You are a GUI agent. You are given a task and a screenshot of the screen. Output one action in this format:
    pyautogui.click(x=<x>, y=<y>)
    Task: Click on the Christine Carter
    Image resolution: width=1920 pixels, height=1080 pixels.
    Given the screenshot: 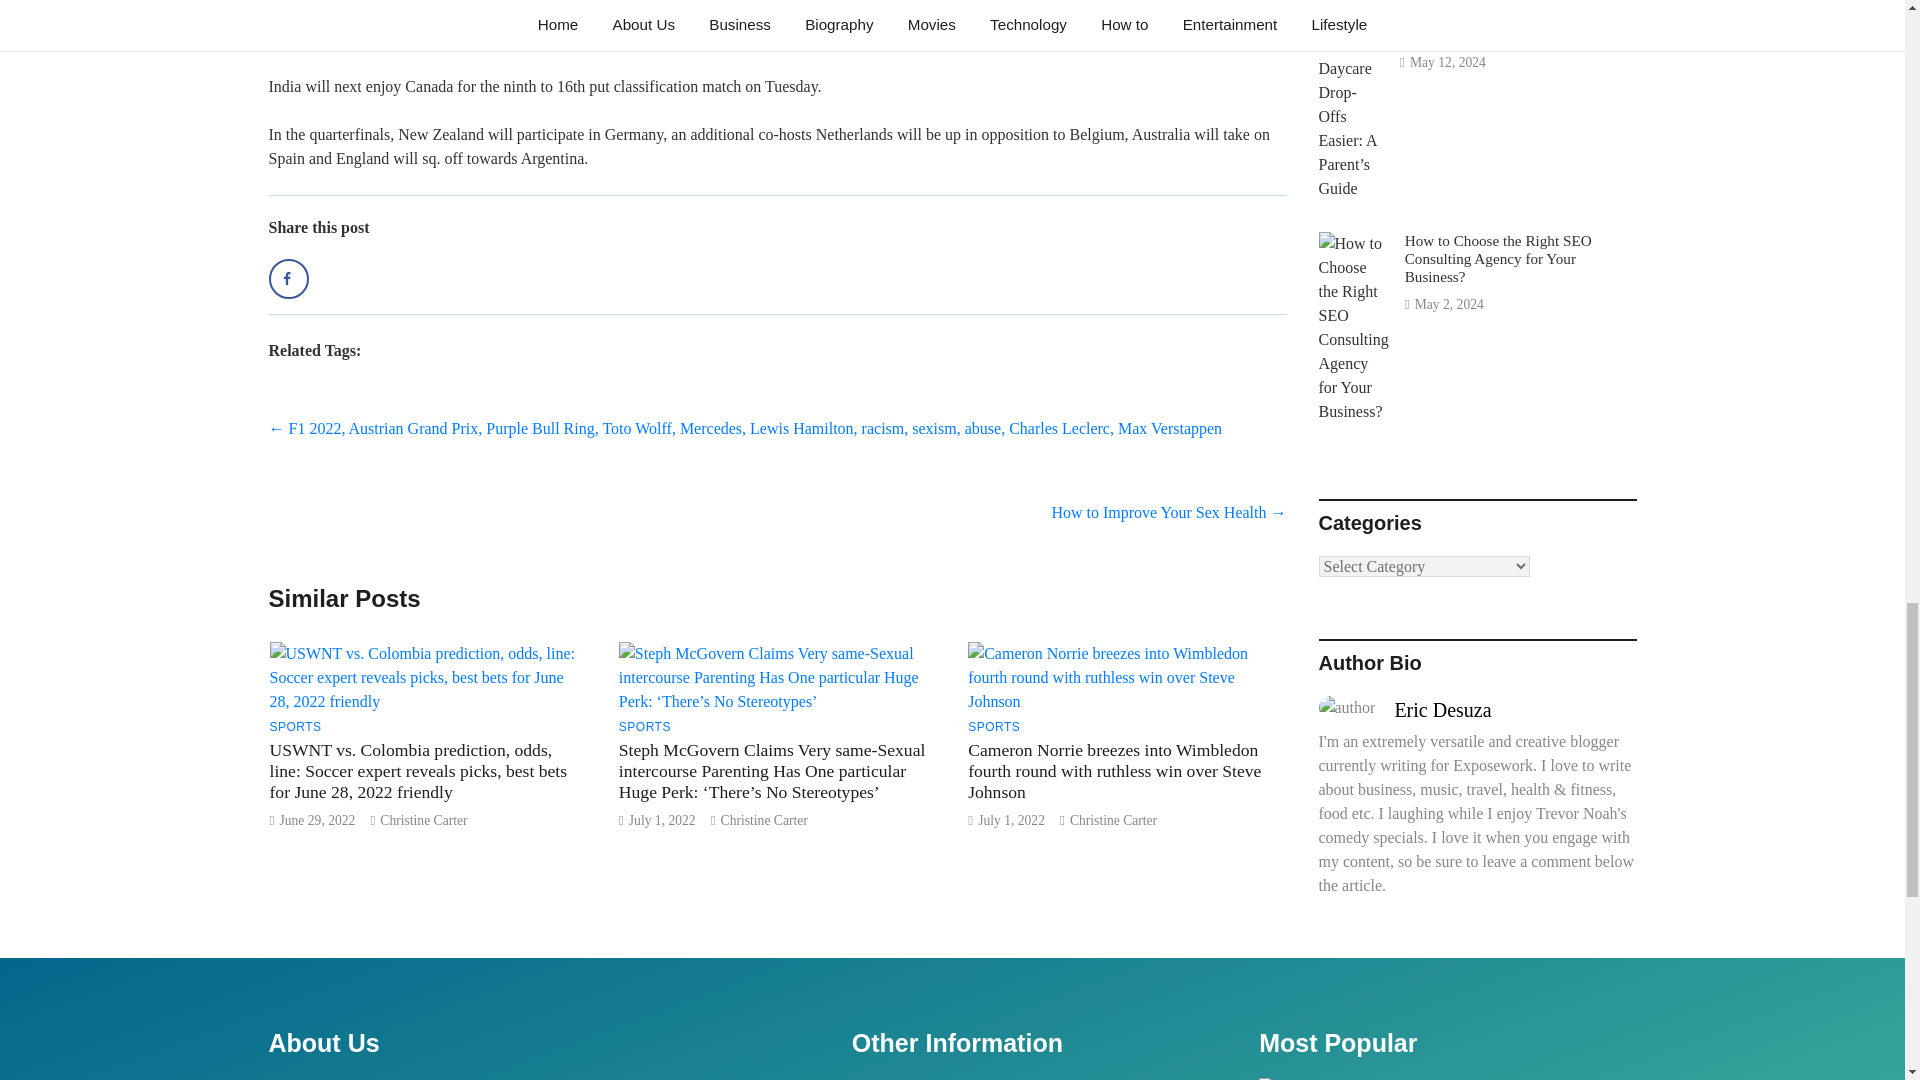 What is the action you would take?
    pyautogui.click(x=423, y=820)
    